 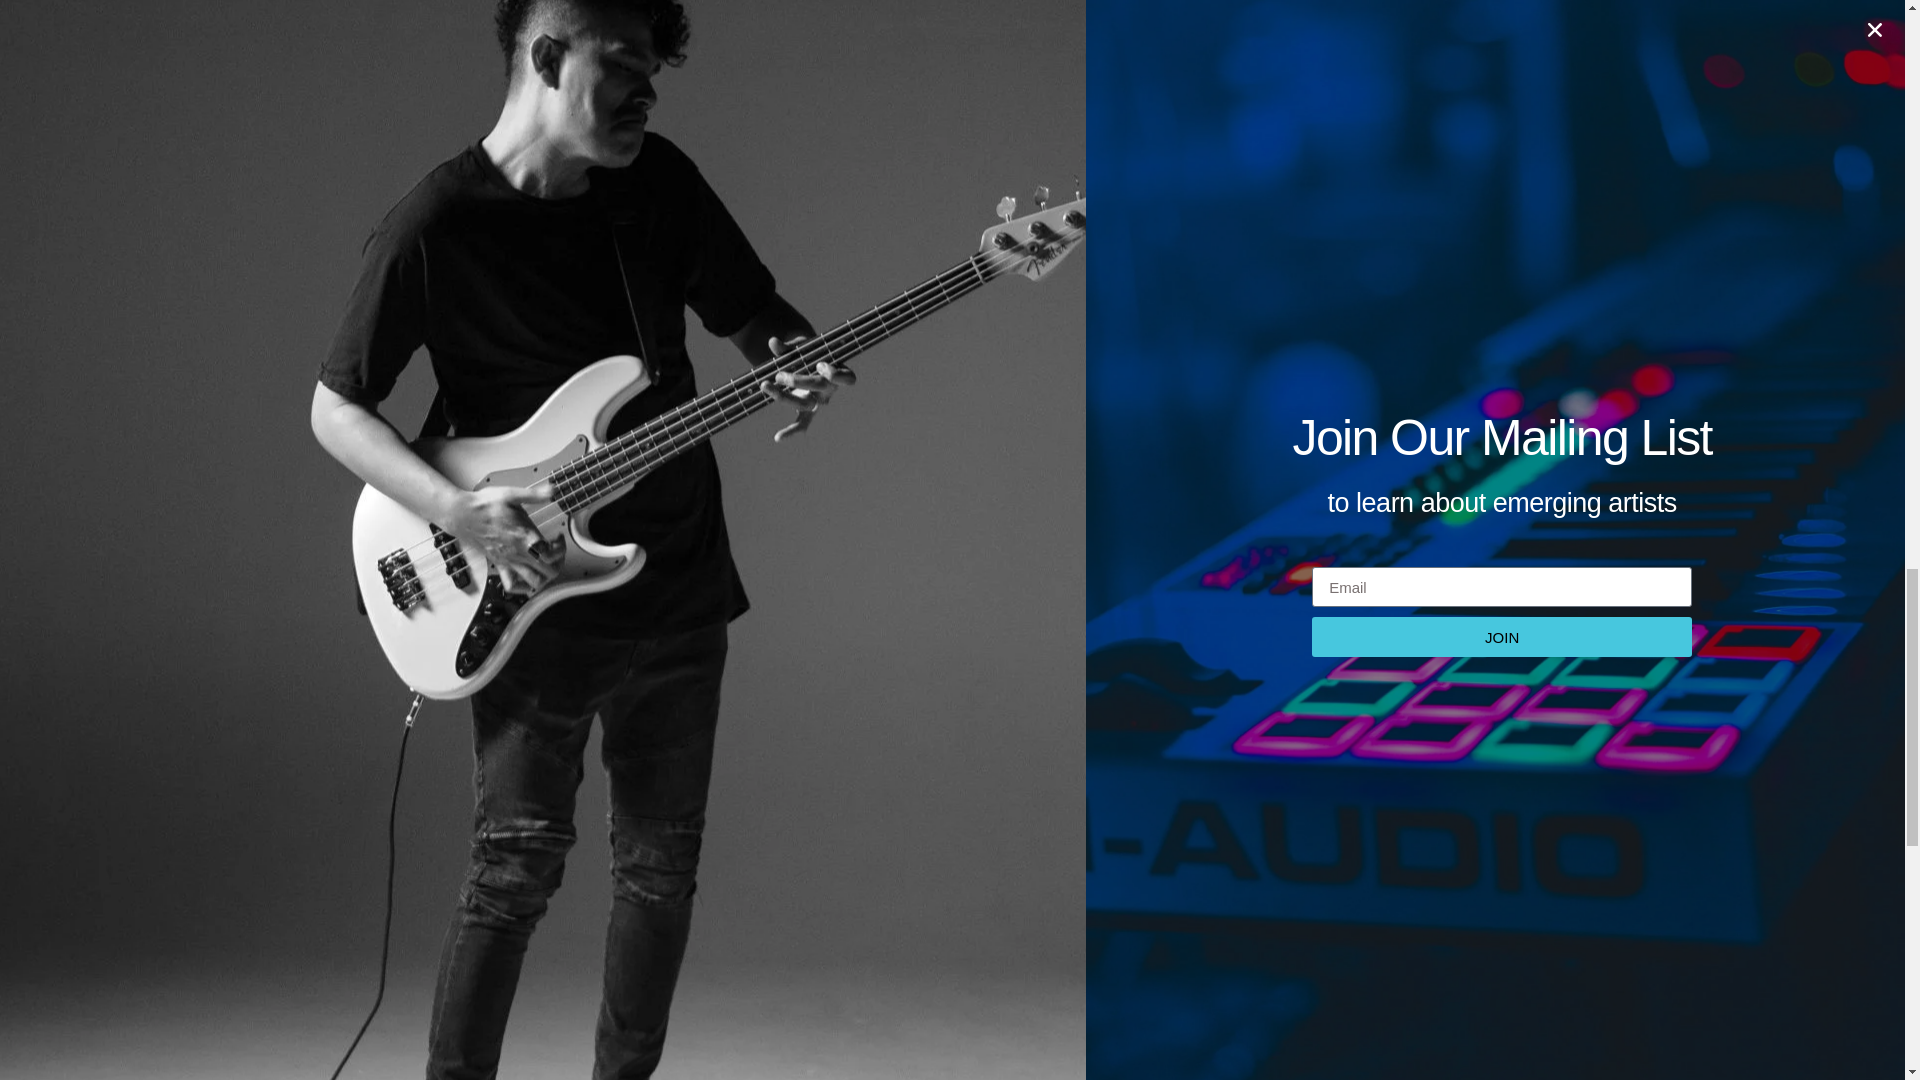 I want to click on Instagram, so click(x=716, y=140).